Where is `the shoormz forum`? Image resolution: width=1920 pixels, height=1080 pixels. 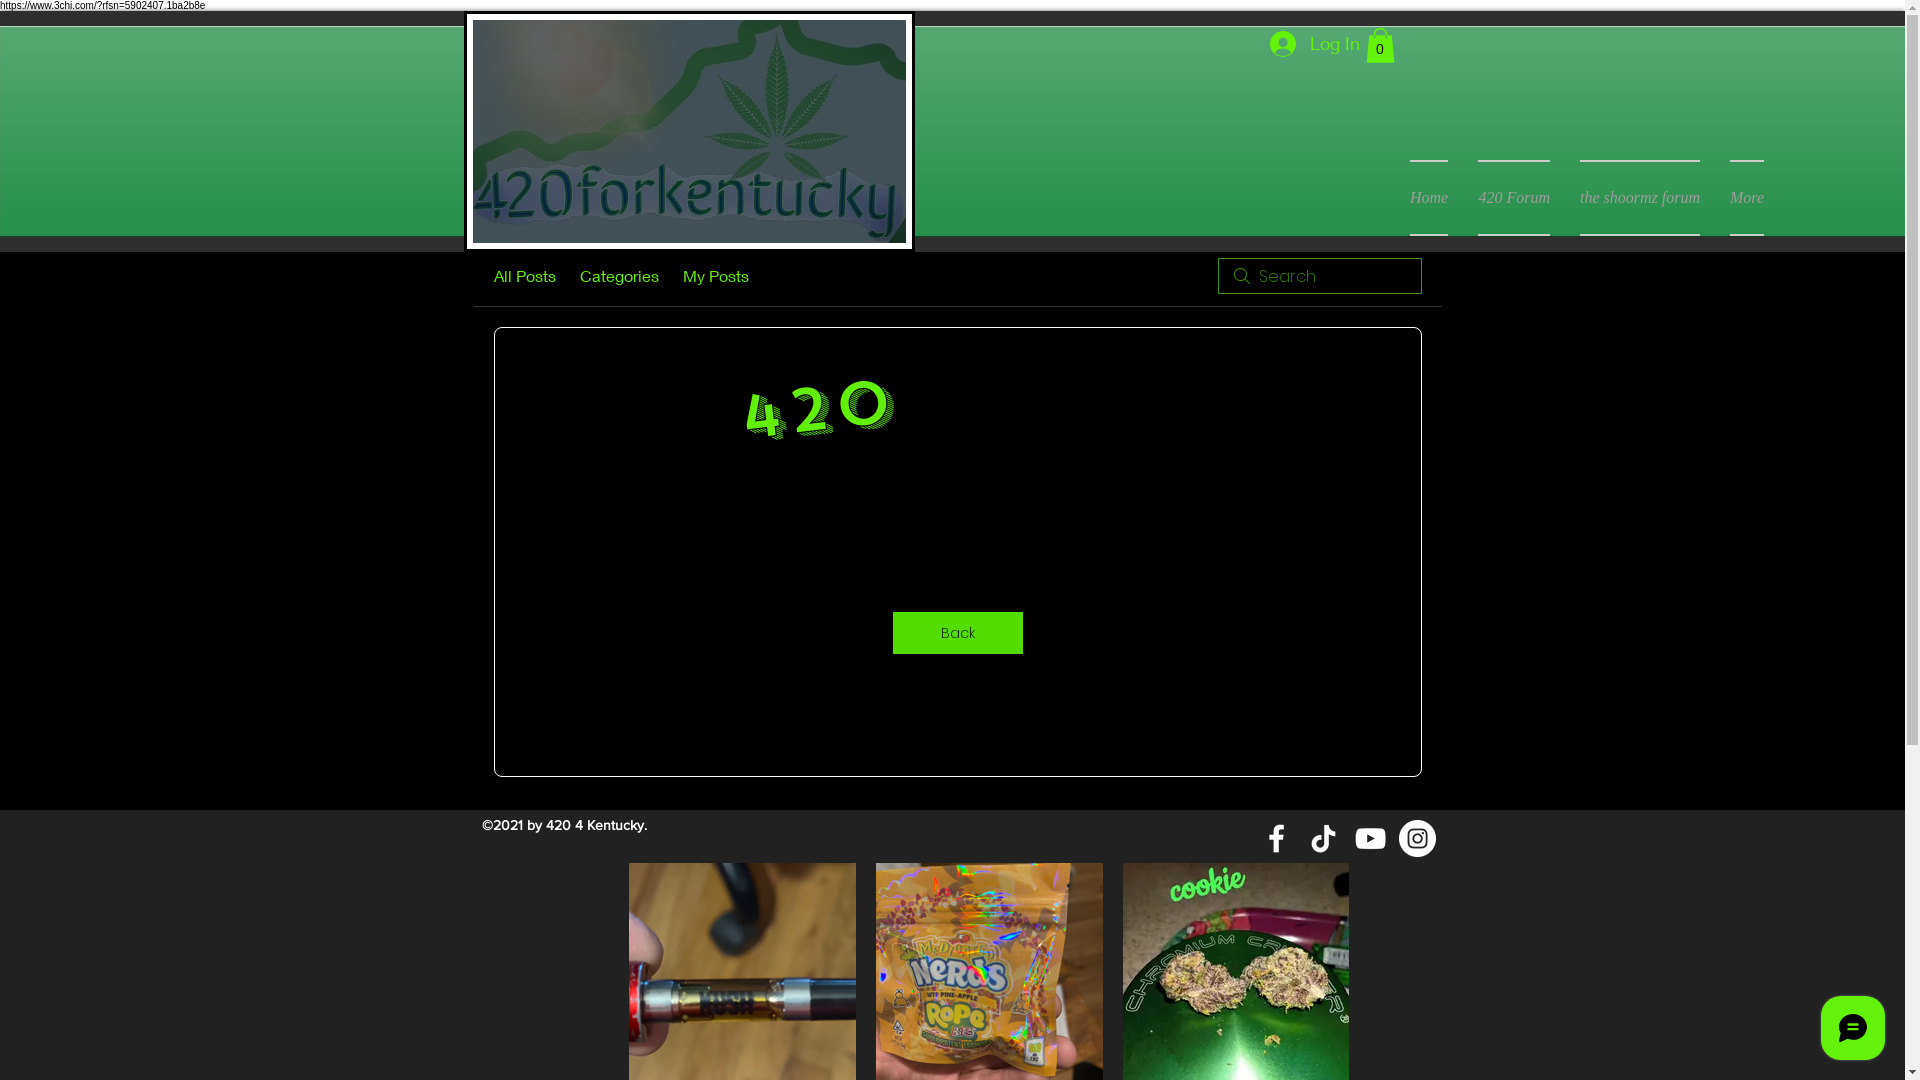
the shoormz forum is located at coordinates (1640, 198).